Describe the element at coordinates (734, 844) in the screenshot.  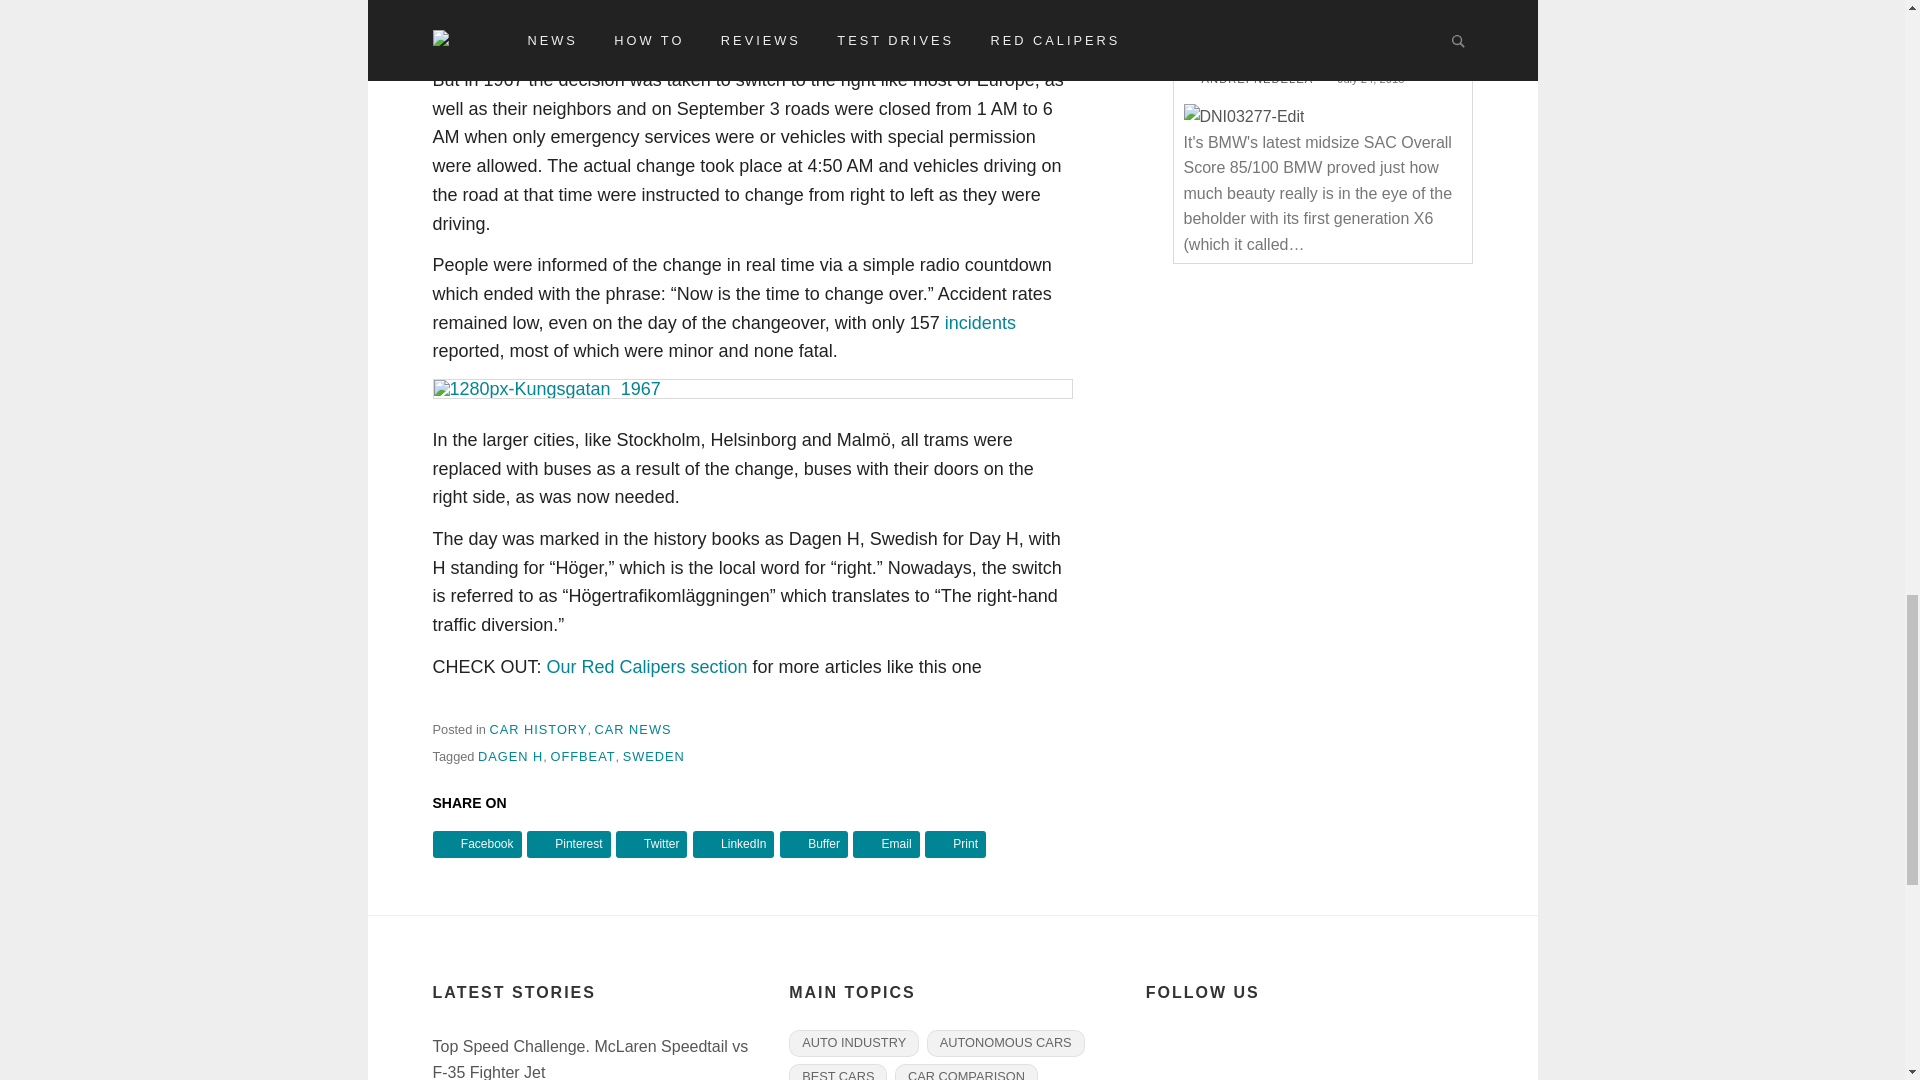
I see `LinkedIn` at that location.